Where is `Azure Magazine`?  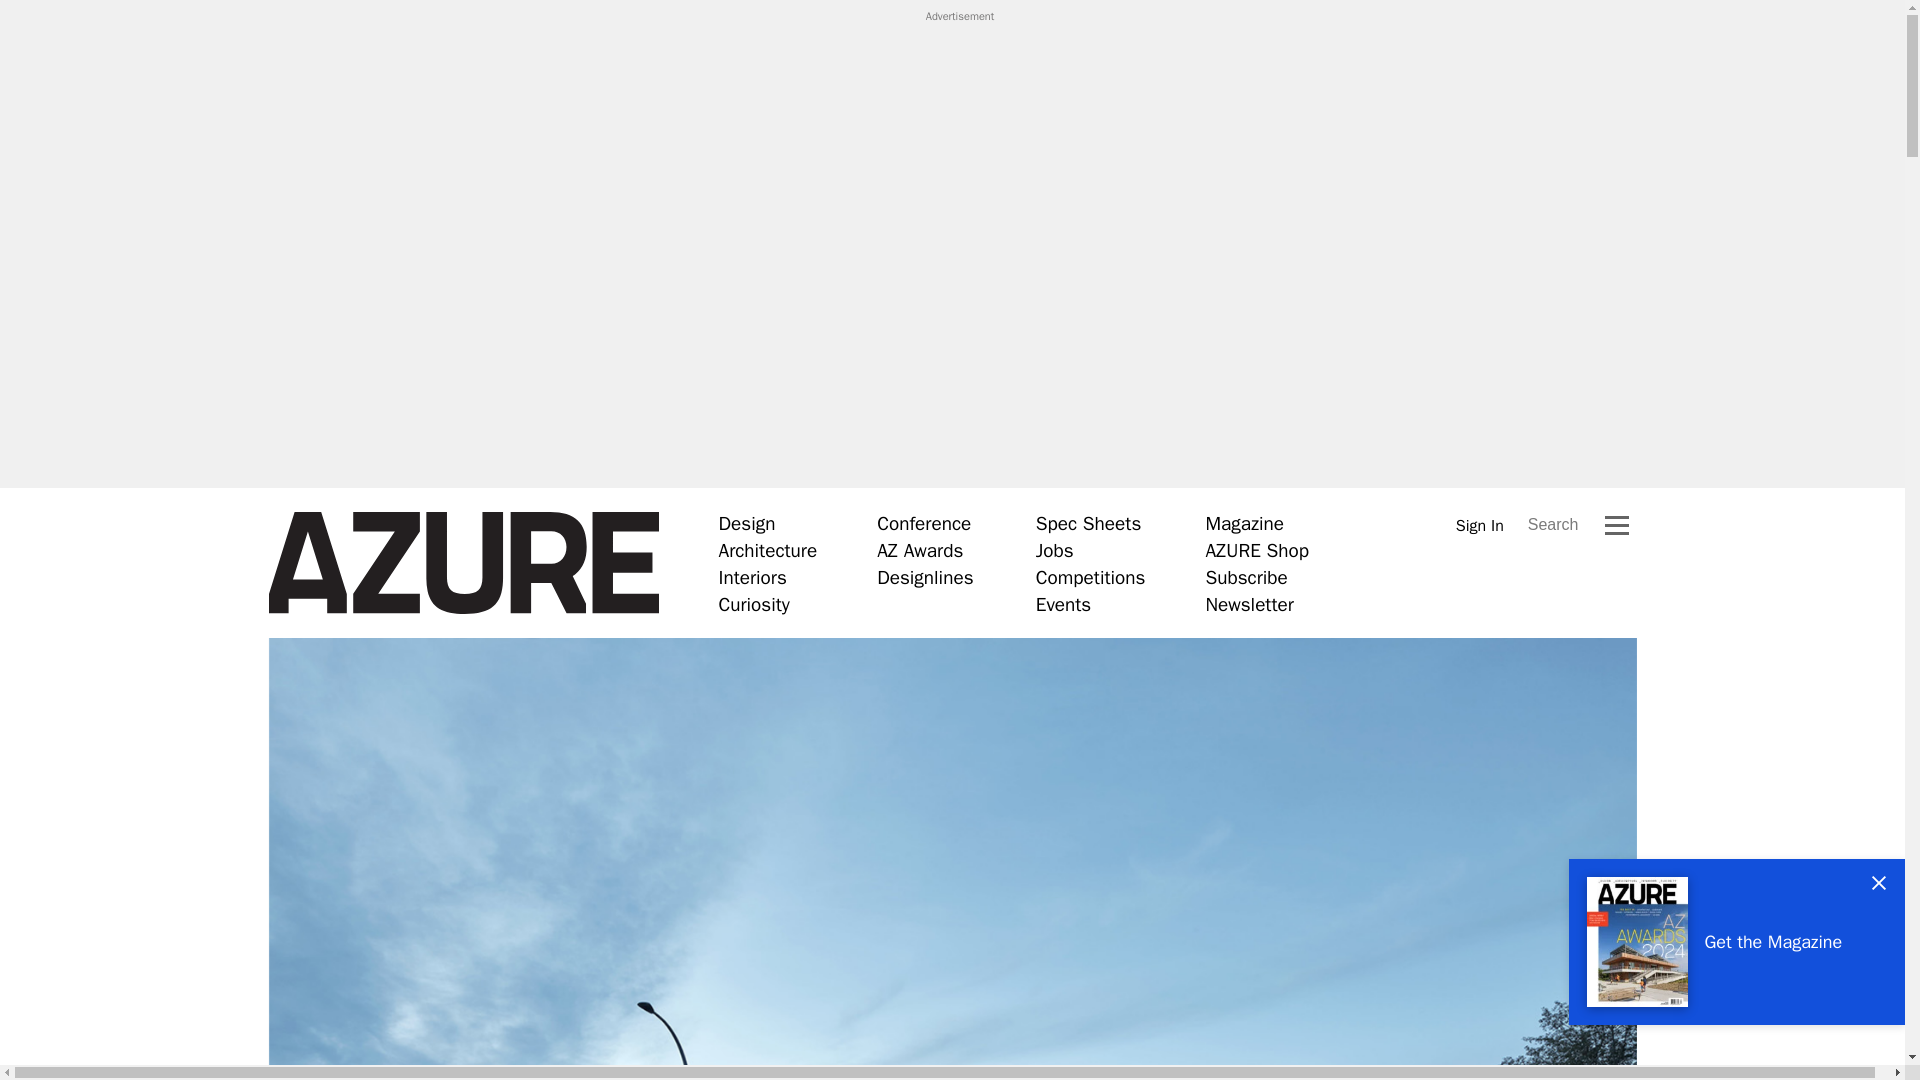
Azure Magazine is located at coordinates (463, 563).